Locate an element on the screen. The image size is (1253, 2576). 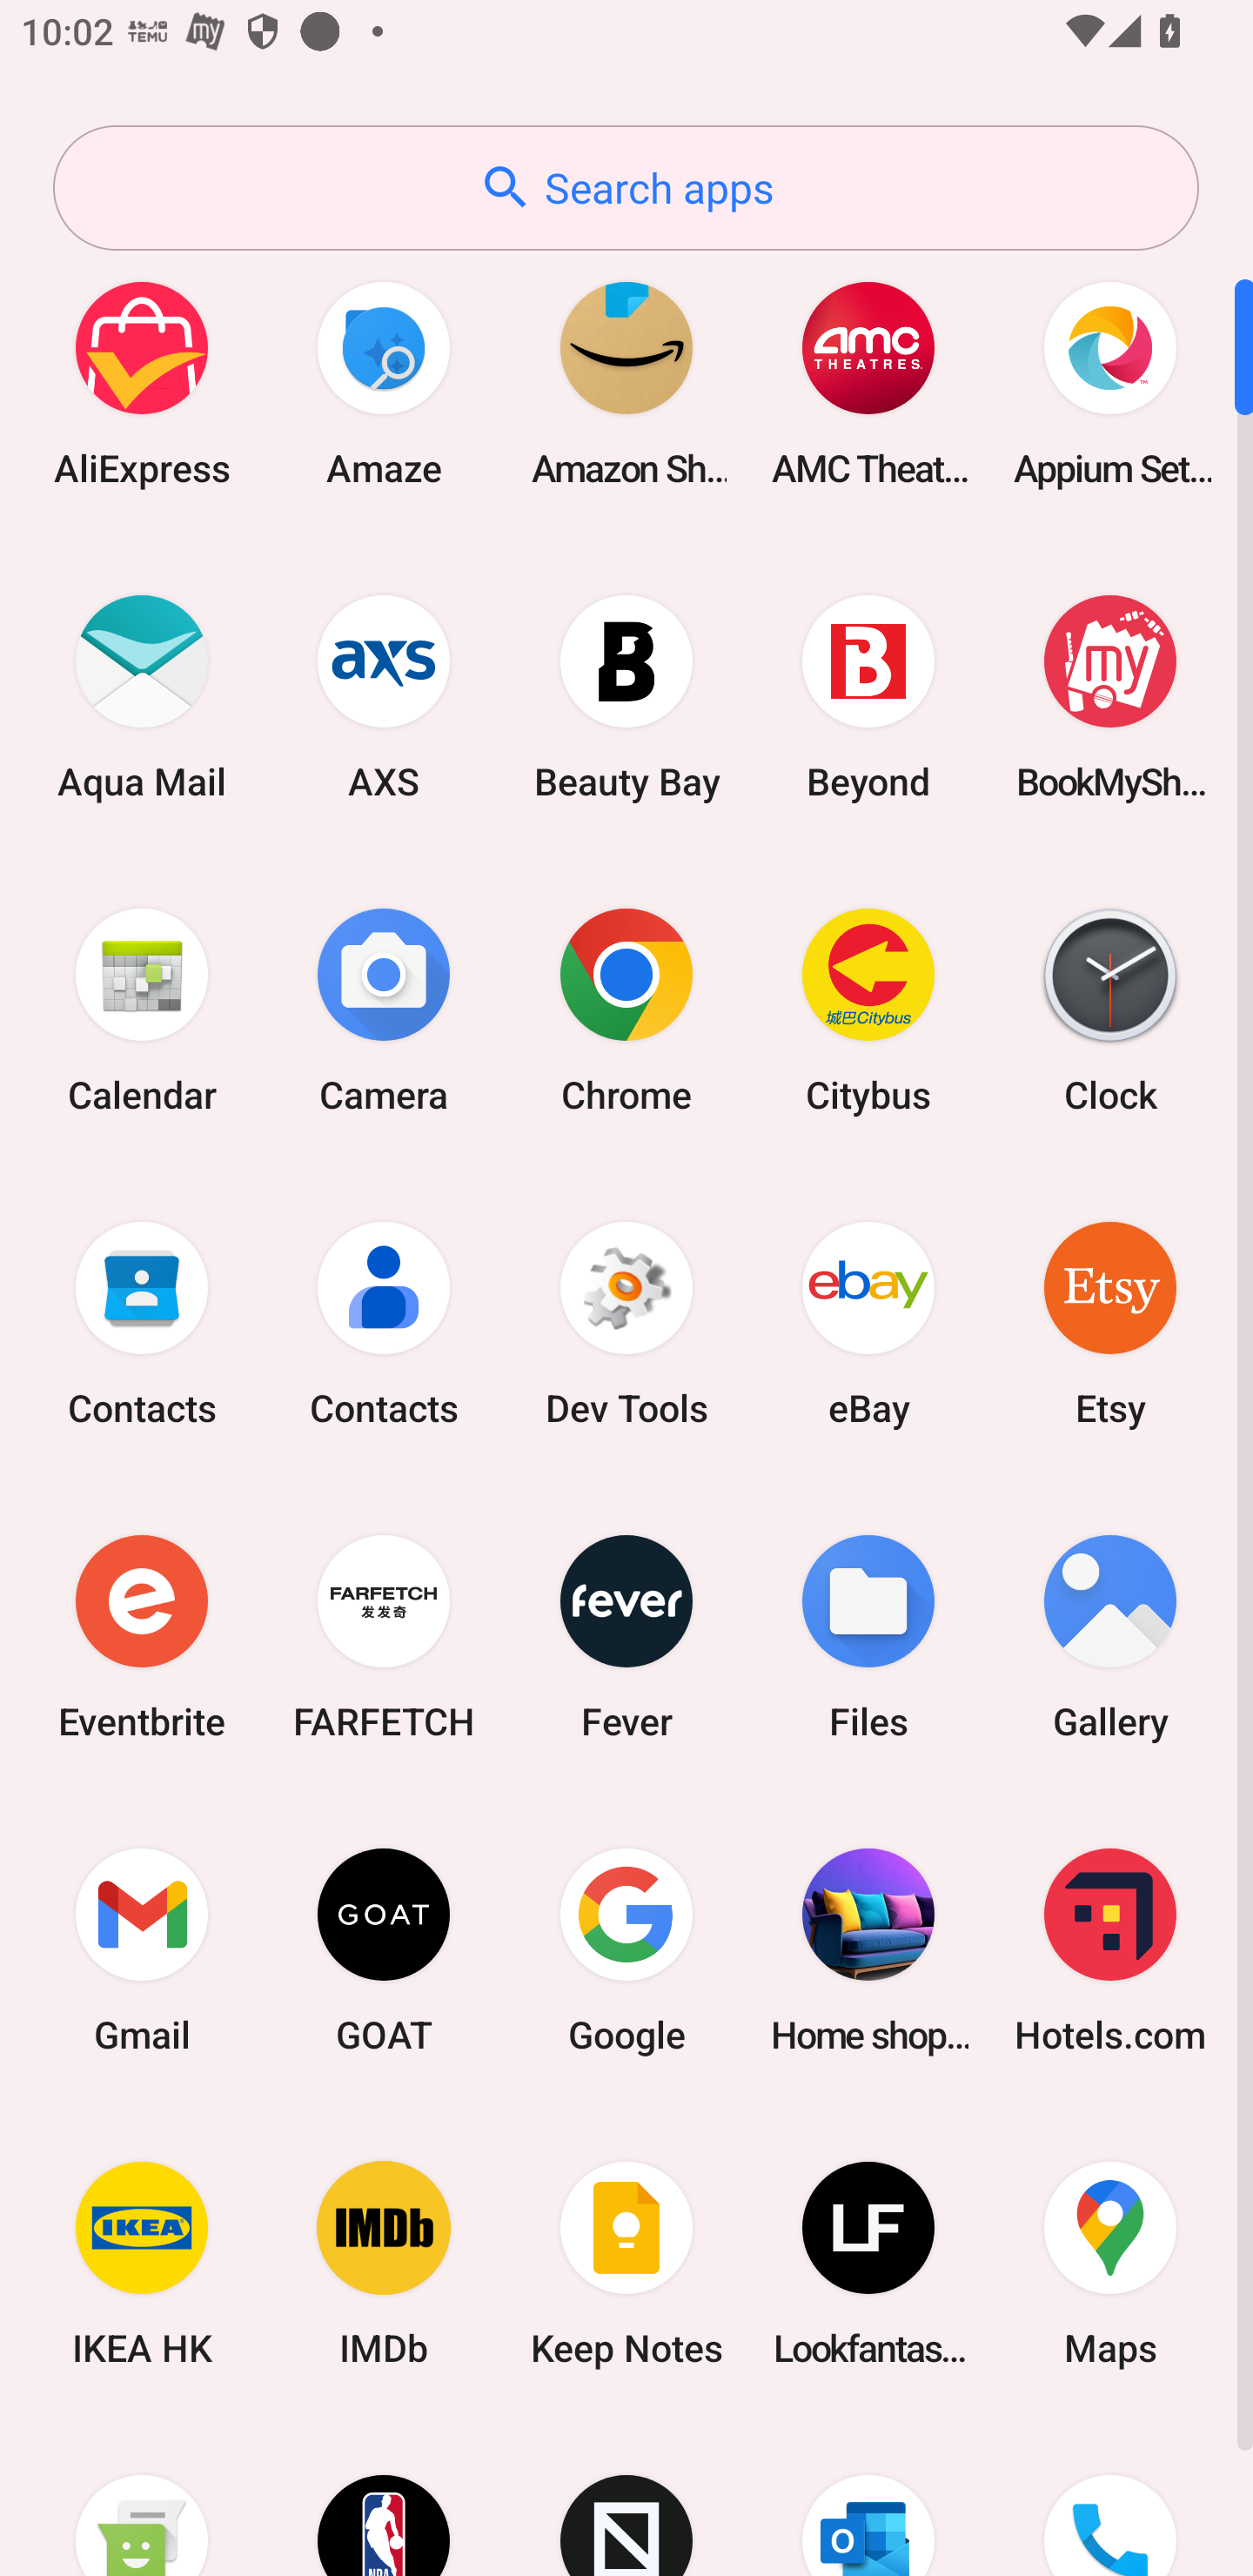
Amazon Shopping is located at coordinates (626, 383).